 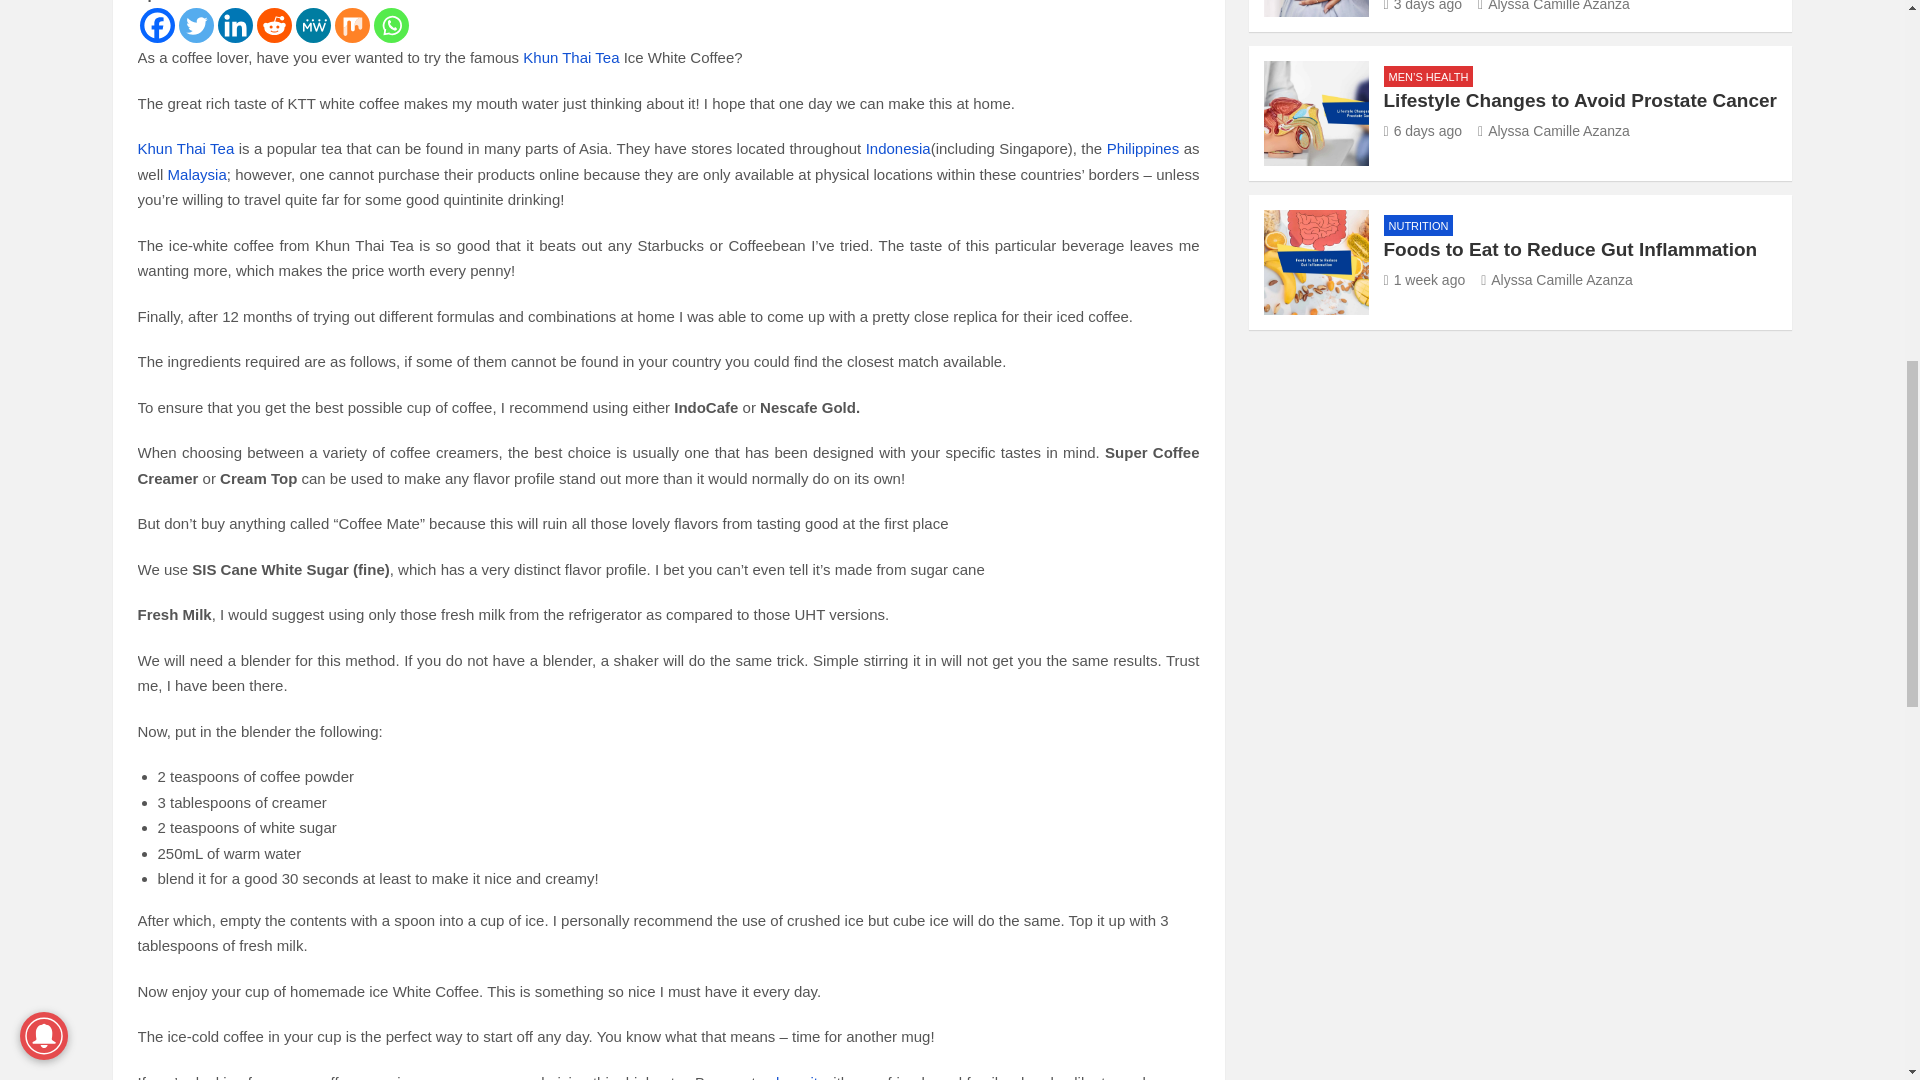 I want to click on Reddit, so click(x=273, y=25).